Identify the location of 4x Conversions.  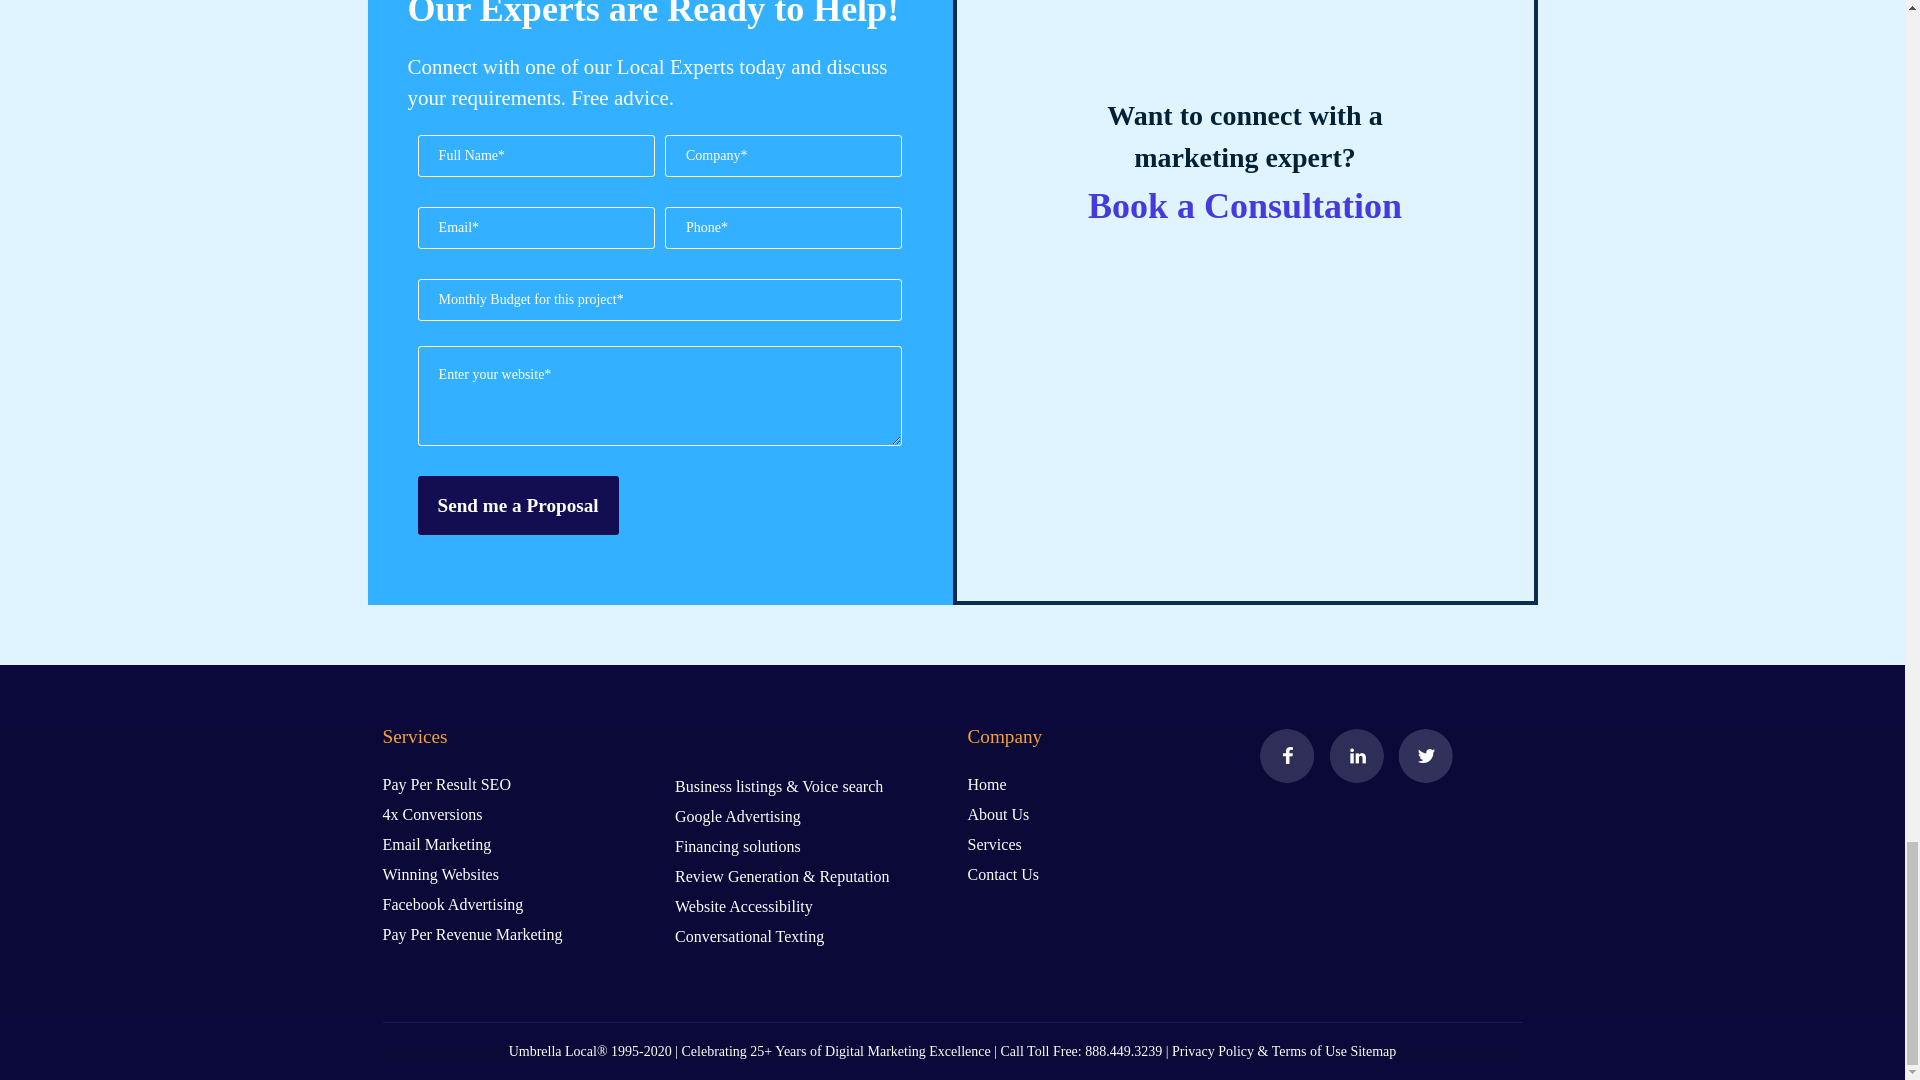
(432, 814).